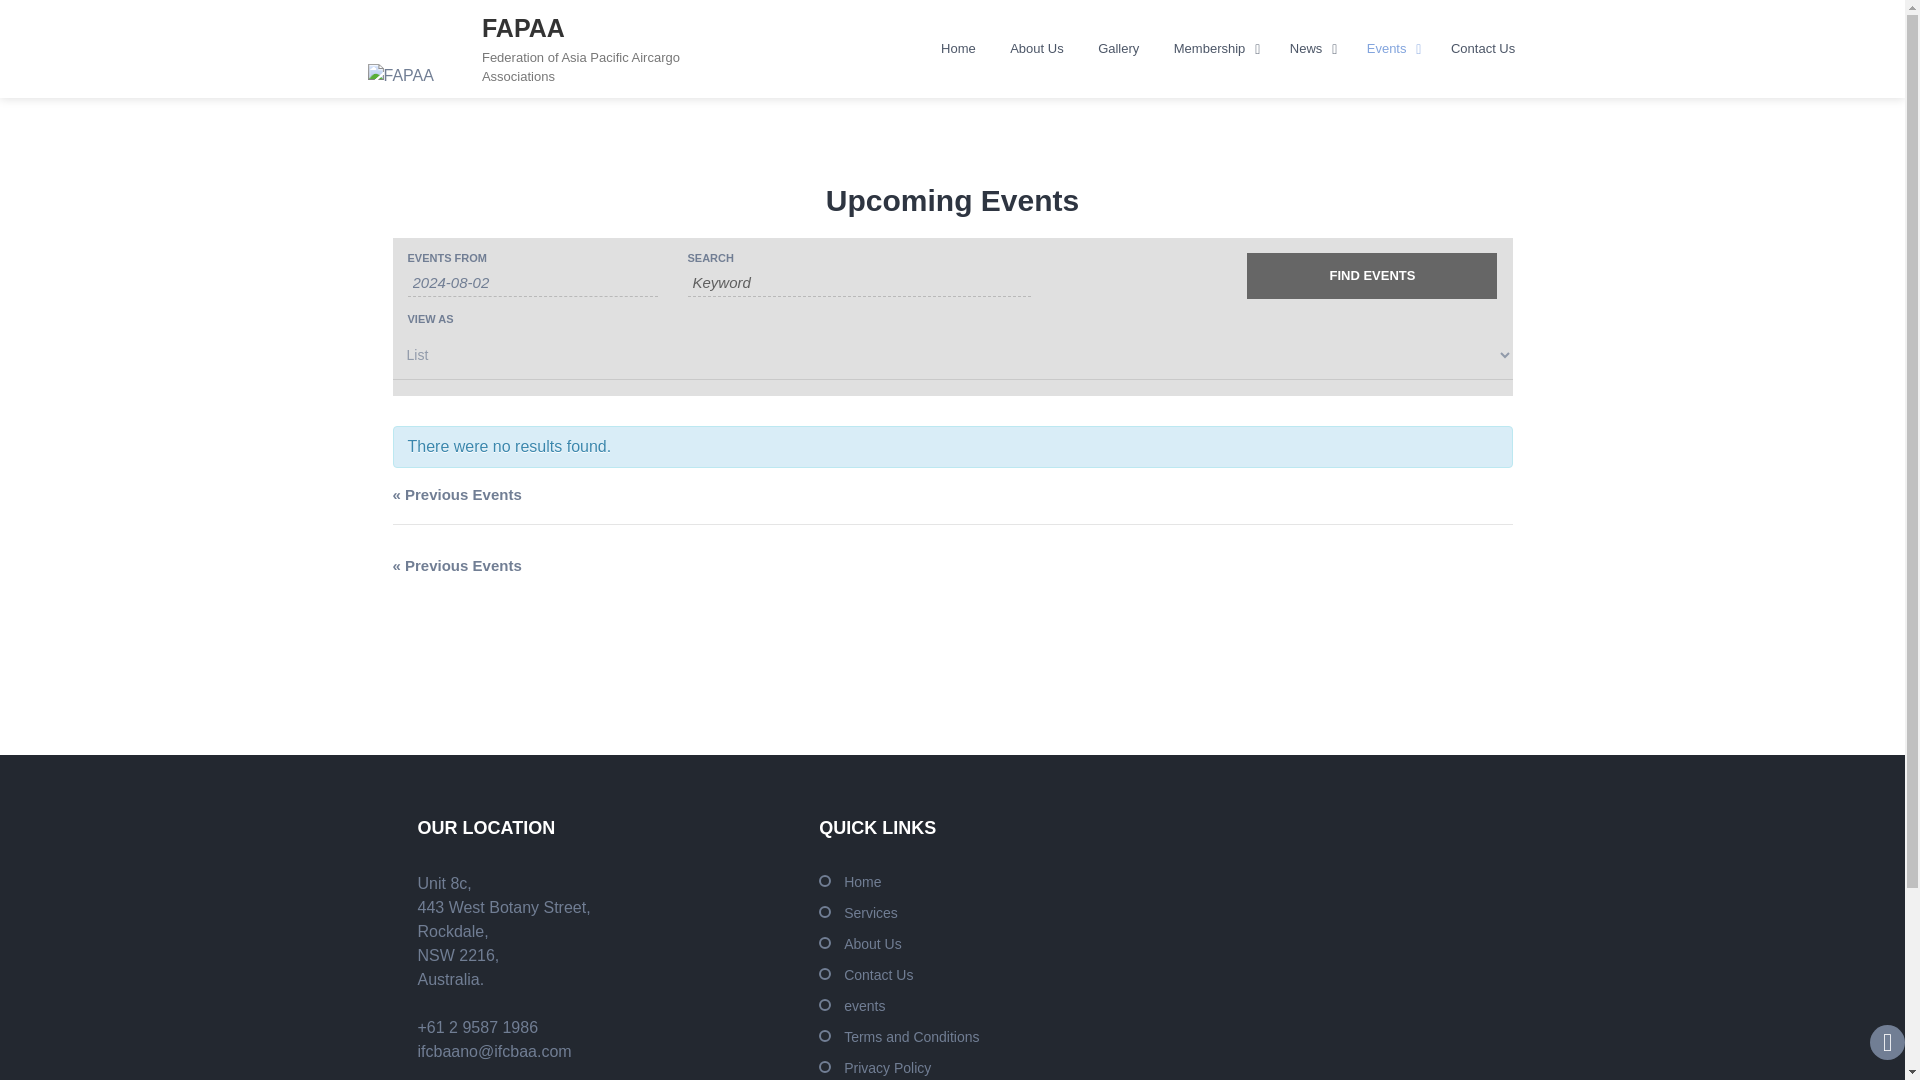 The width and height of the screenshot is (1920, 1080). What do you see at coordinates (1372, 276) in the screenshot?
I see `Find Events` at bounding box center [1372, 276].